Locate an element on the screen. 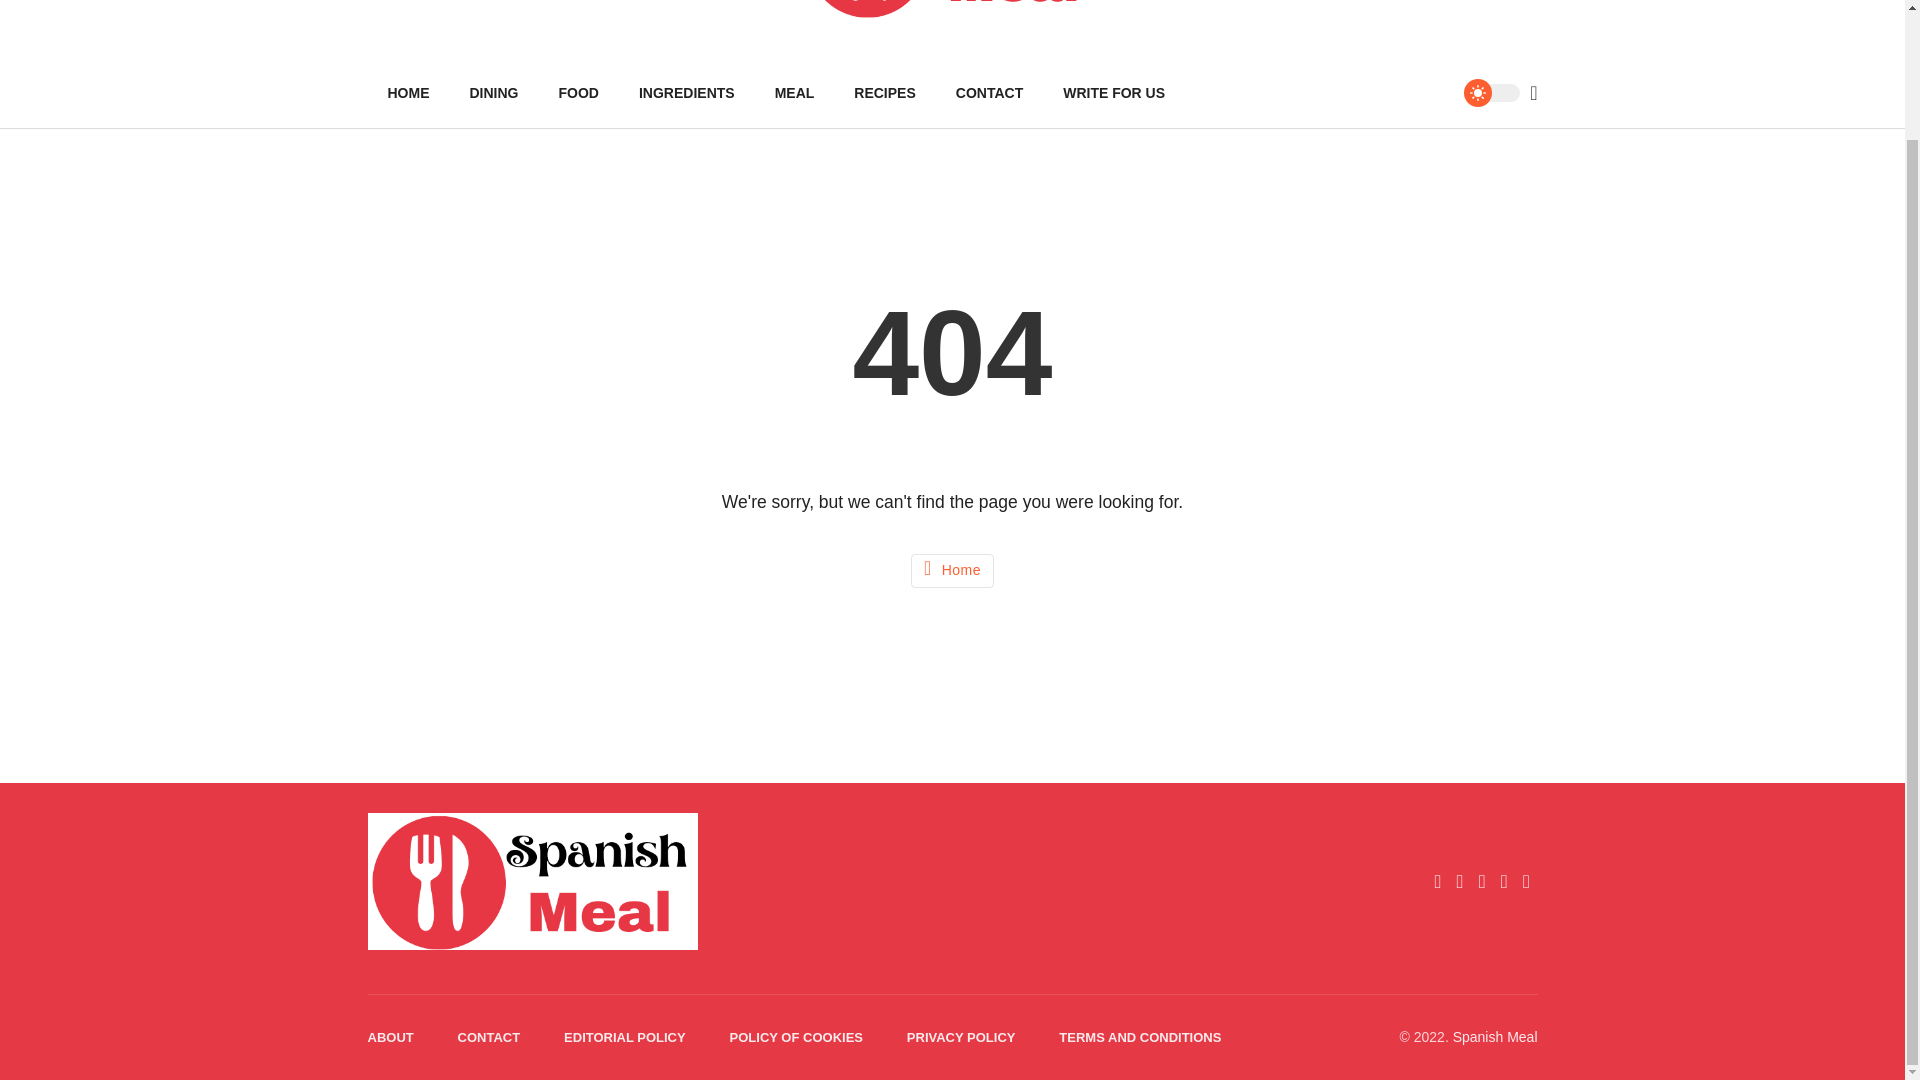  FOOD is located at coordinates (578, 93).